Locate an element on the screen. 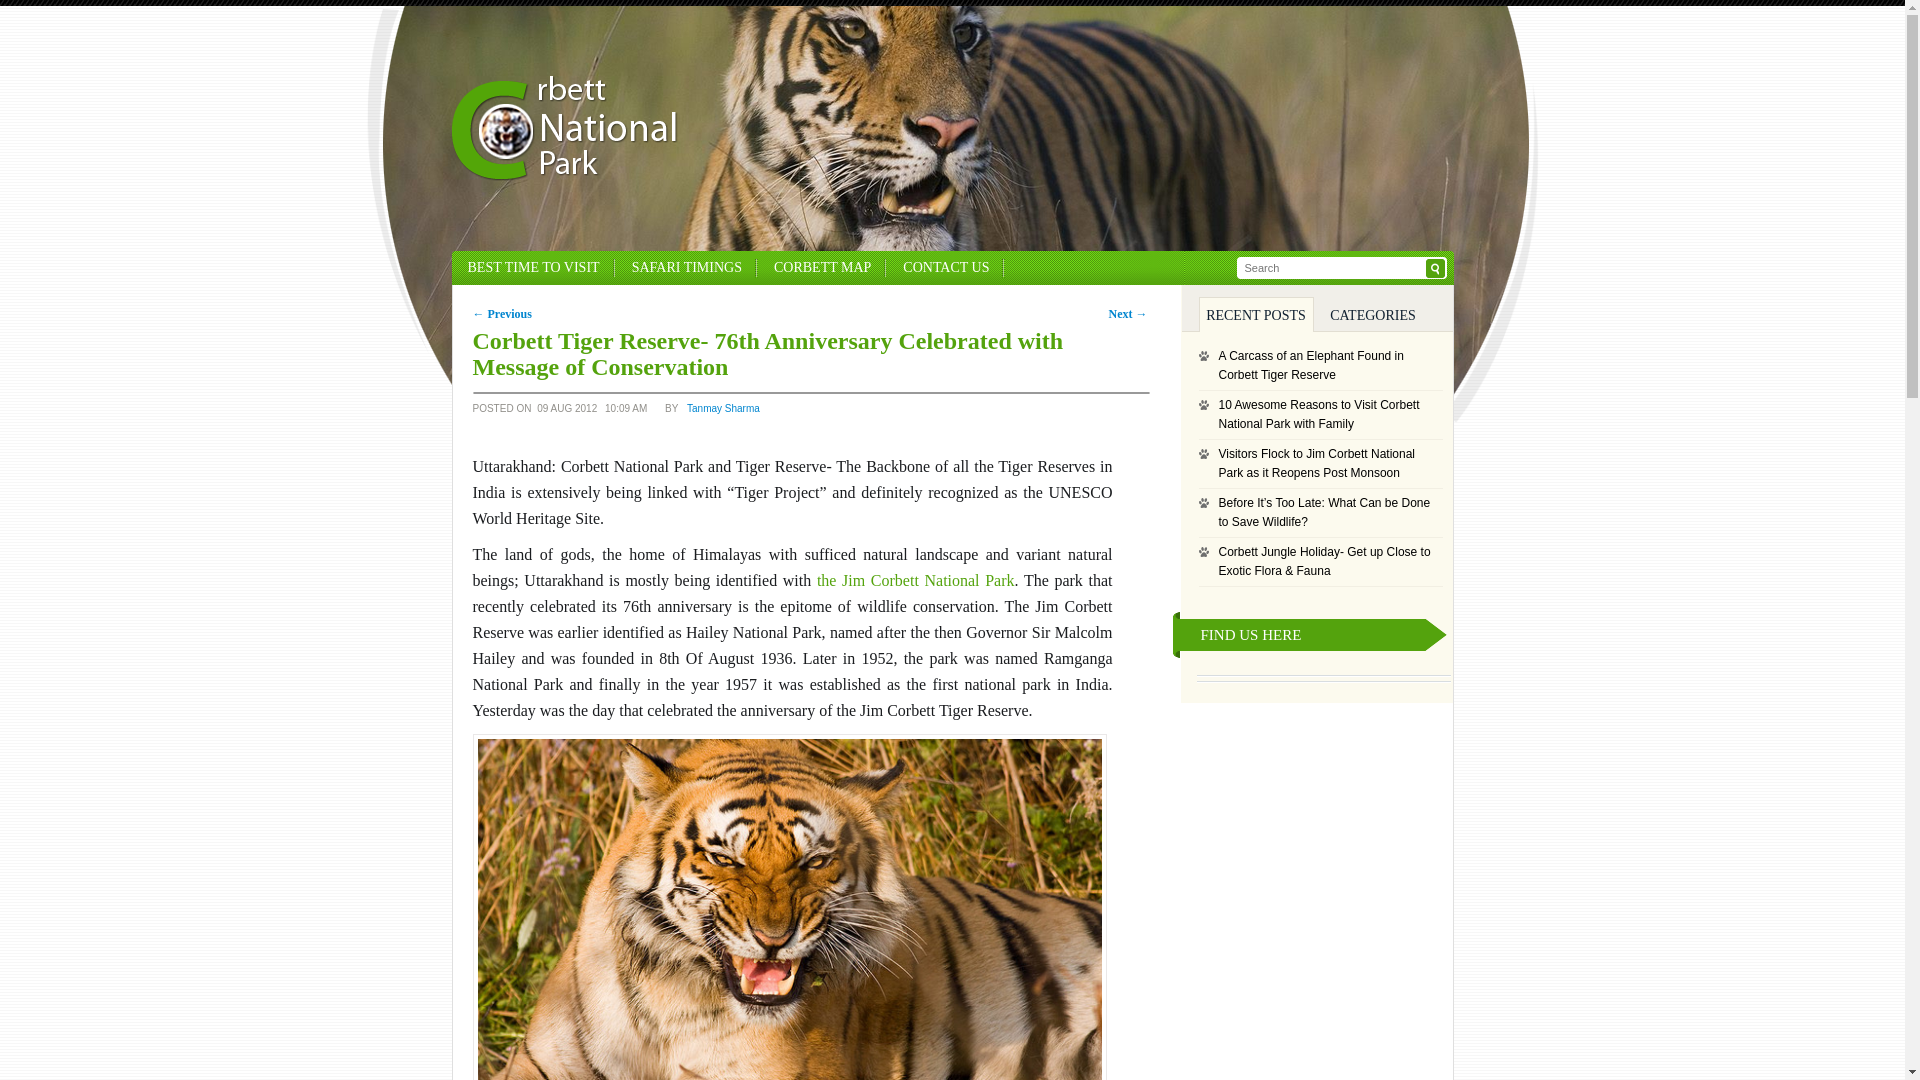 The width and height of the screenshot is (1920, 1080). Skip to primary content is located at coordinates (560, 268).